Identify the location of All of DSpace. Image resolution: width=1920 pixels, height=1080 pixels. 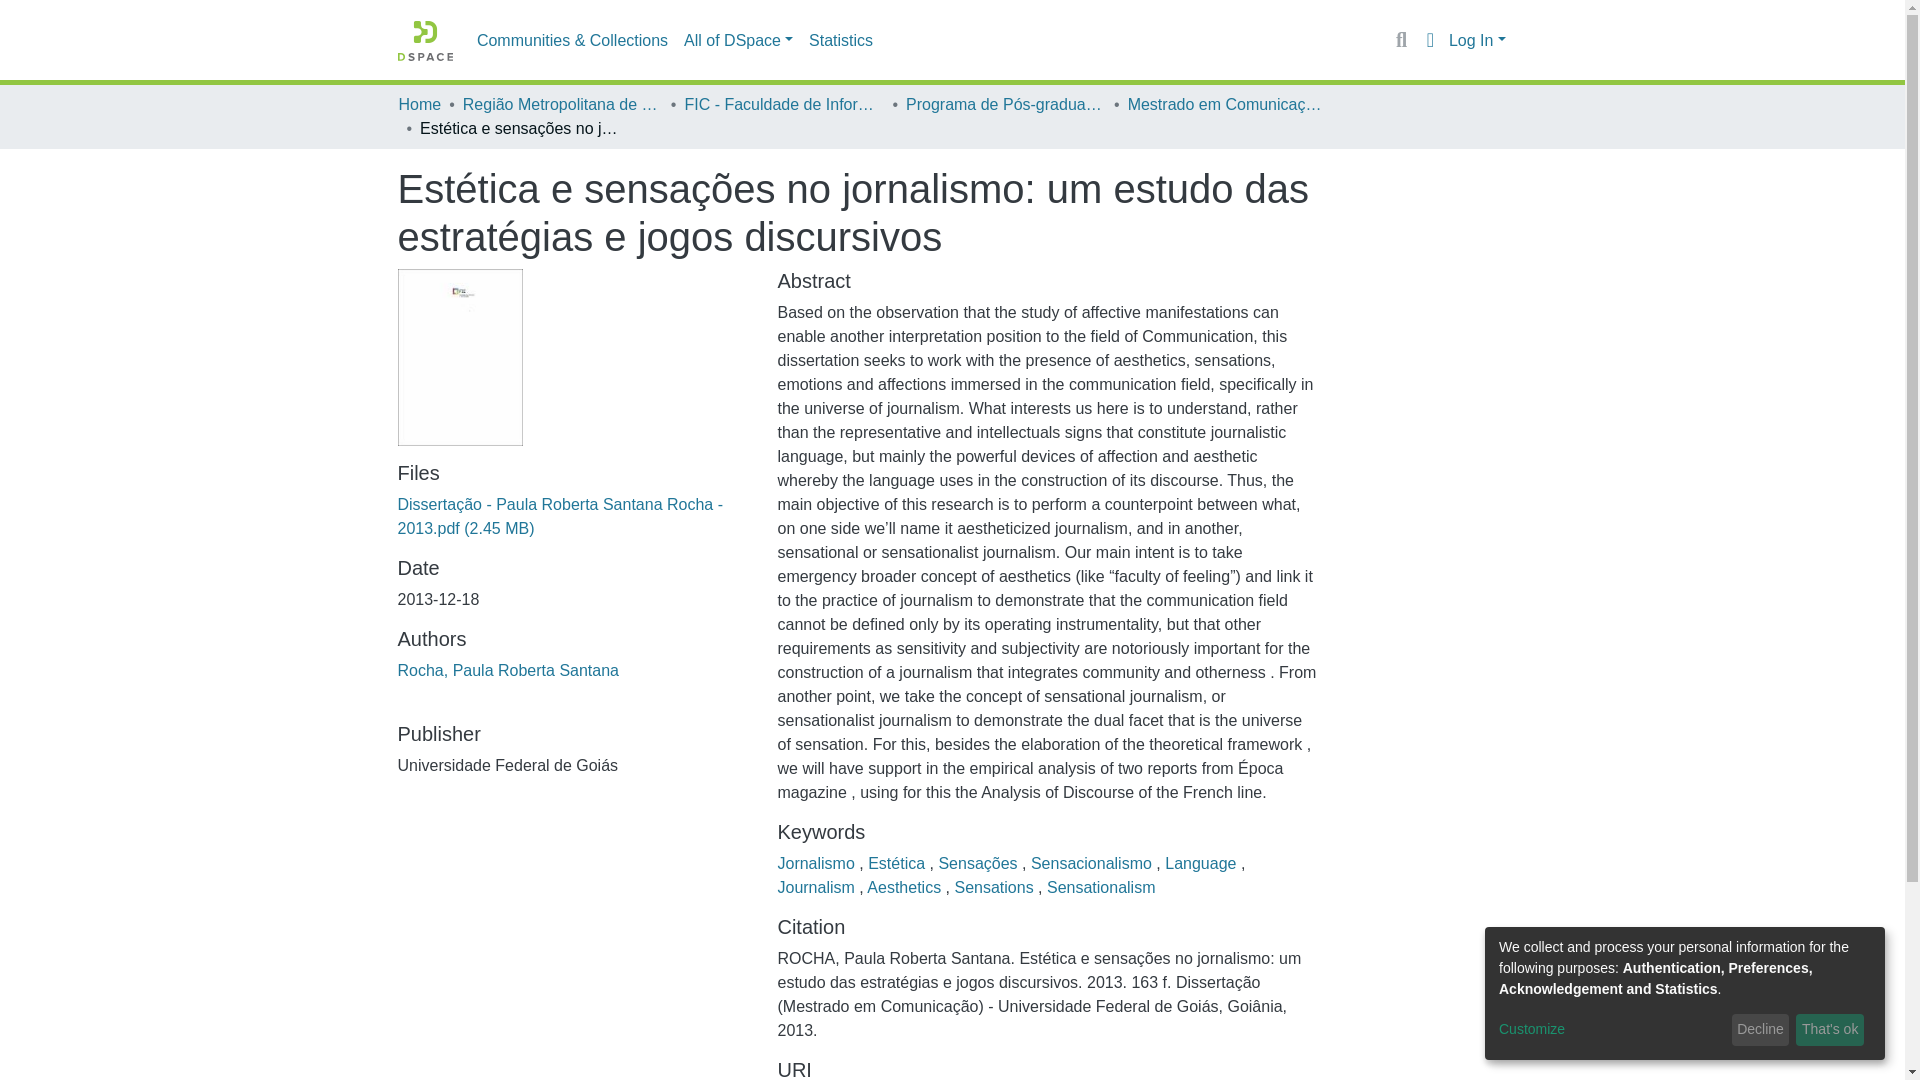
(738, 40).